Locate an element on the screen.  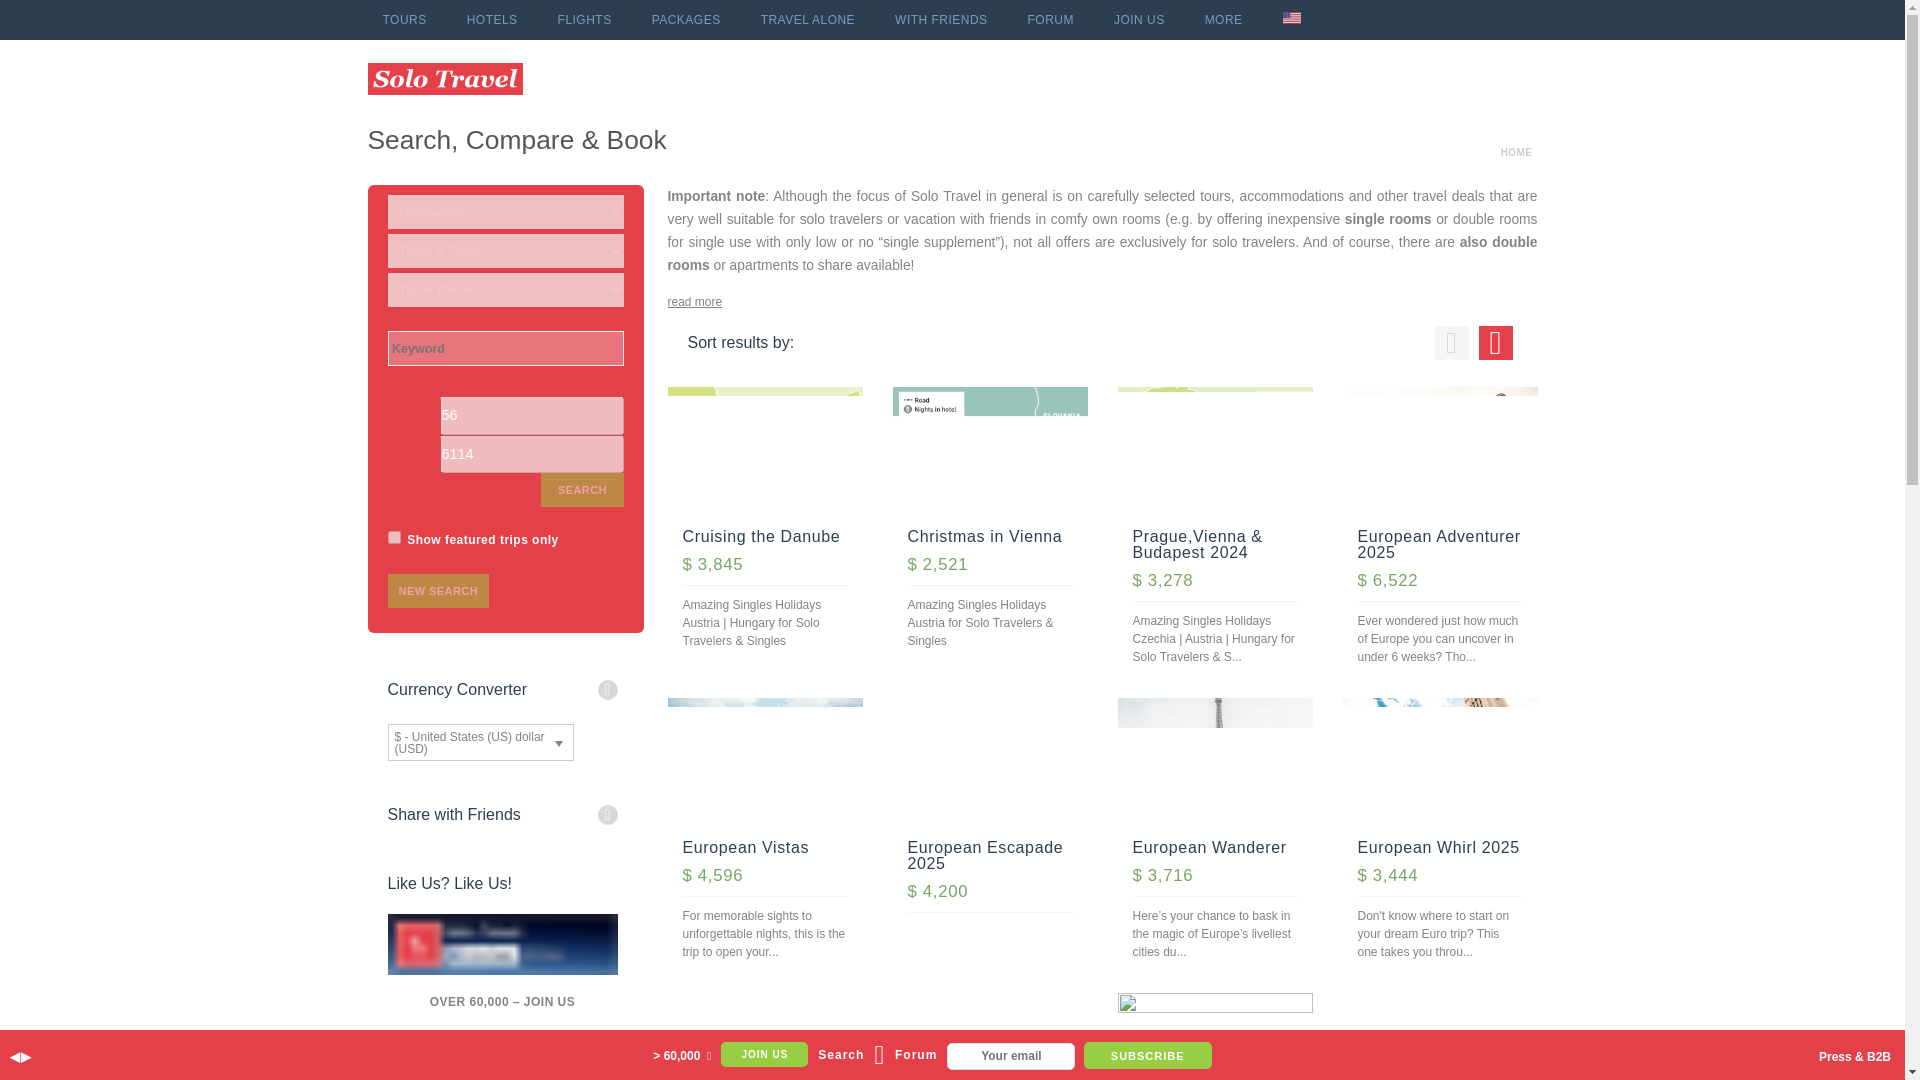
WITH FRIENDS is located at coordinates (940, 20).